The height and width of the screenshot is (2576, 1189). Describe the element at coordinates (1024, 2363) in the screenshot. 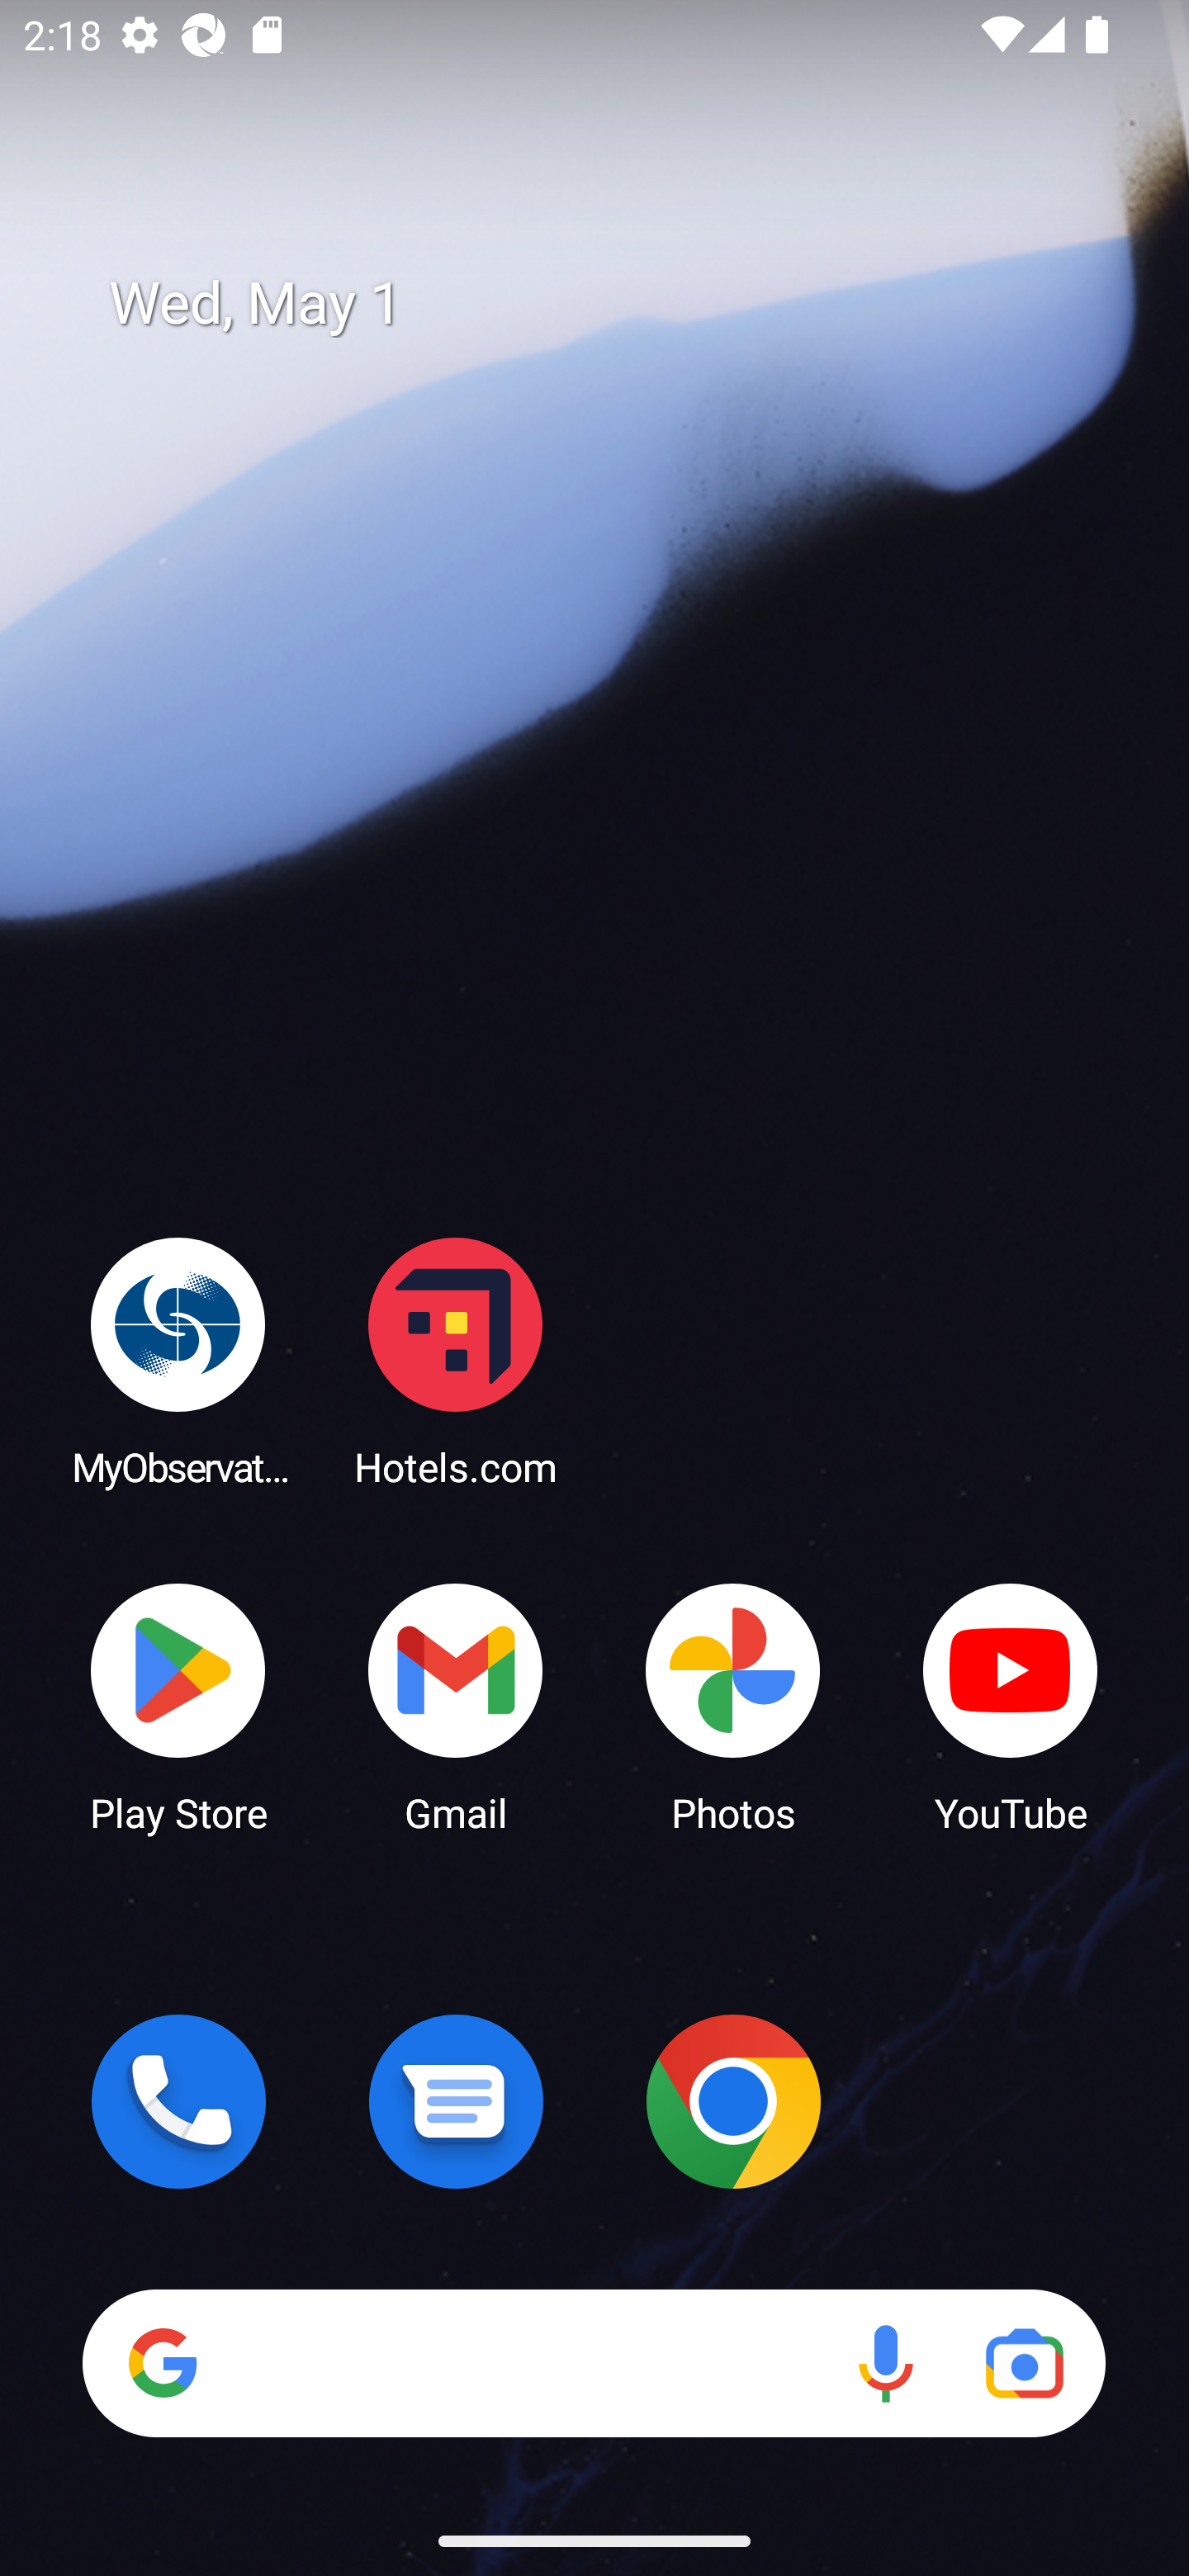

I see `Google Lens` at that location.